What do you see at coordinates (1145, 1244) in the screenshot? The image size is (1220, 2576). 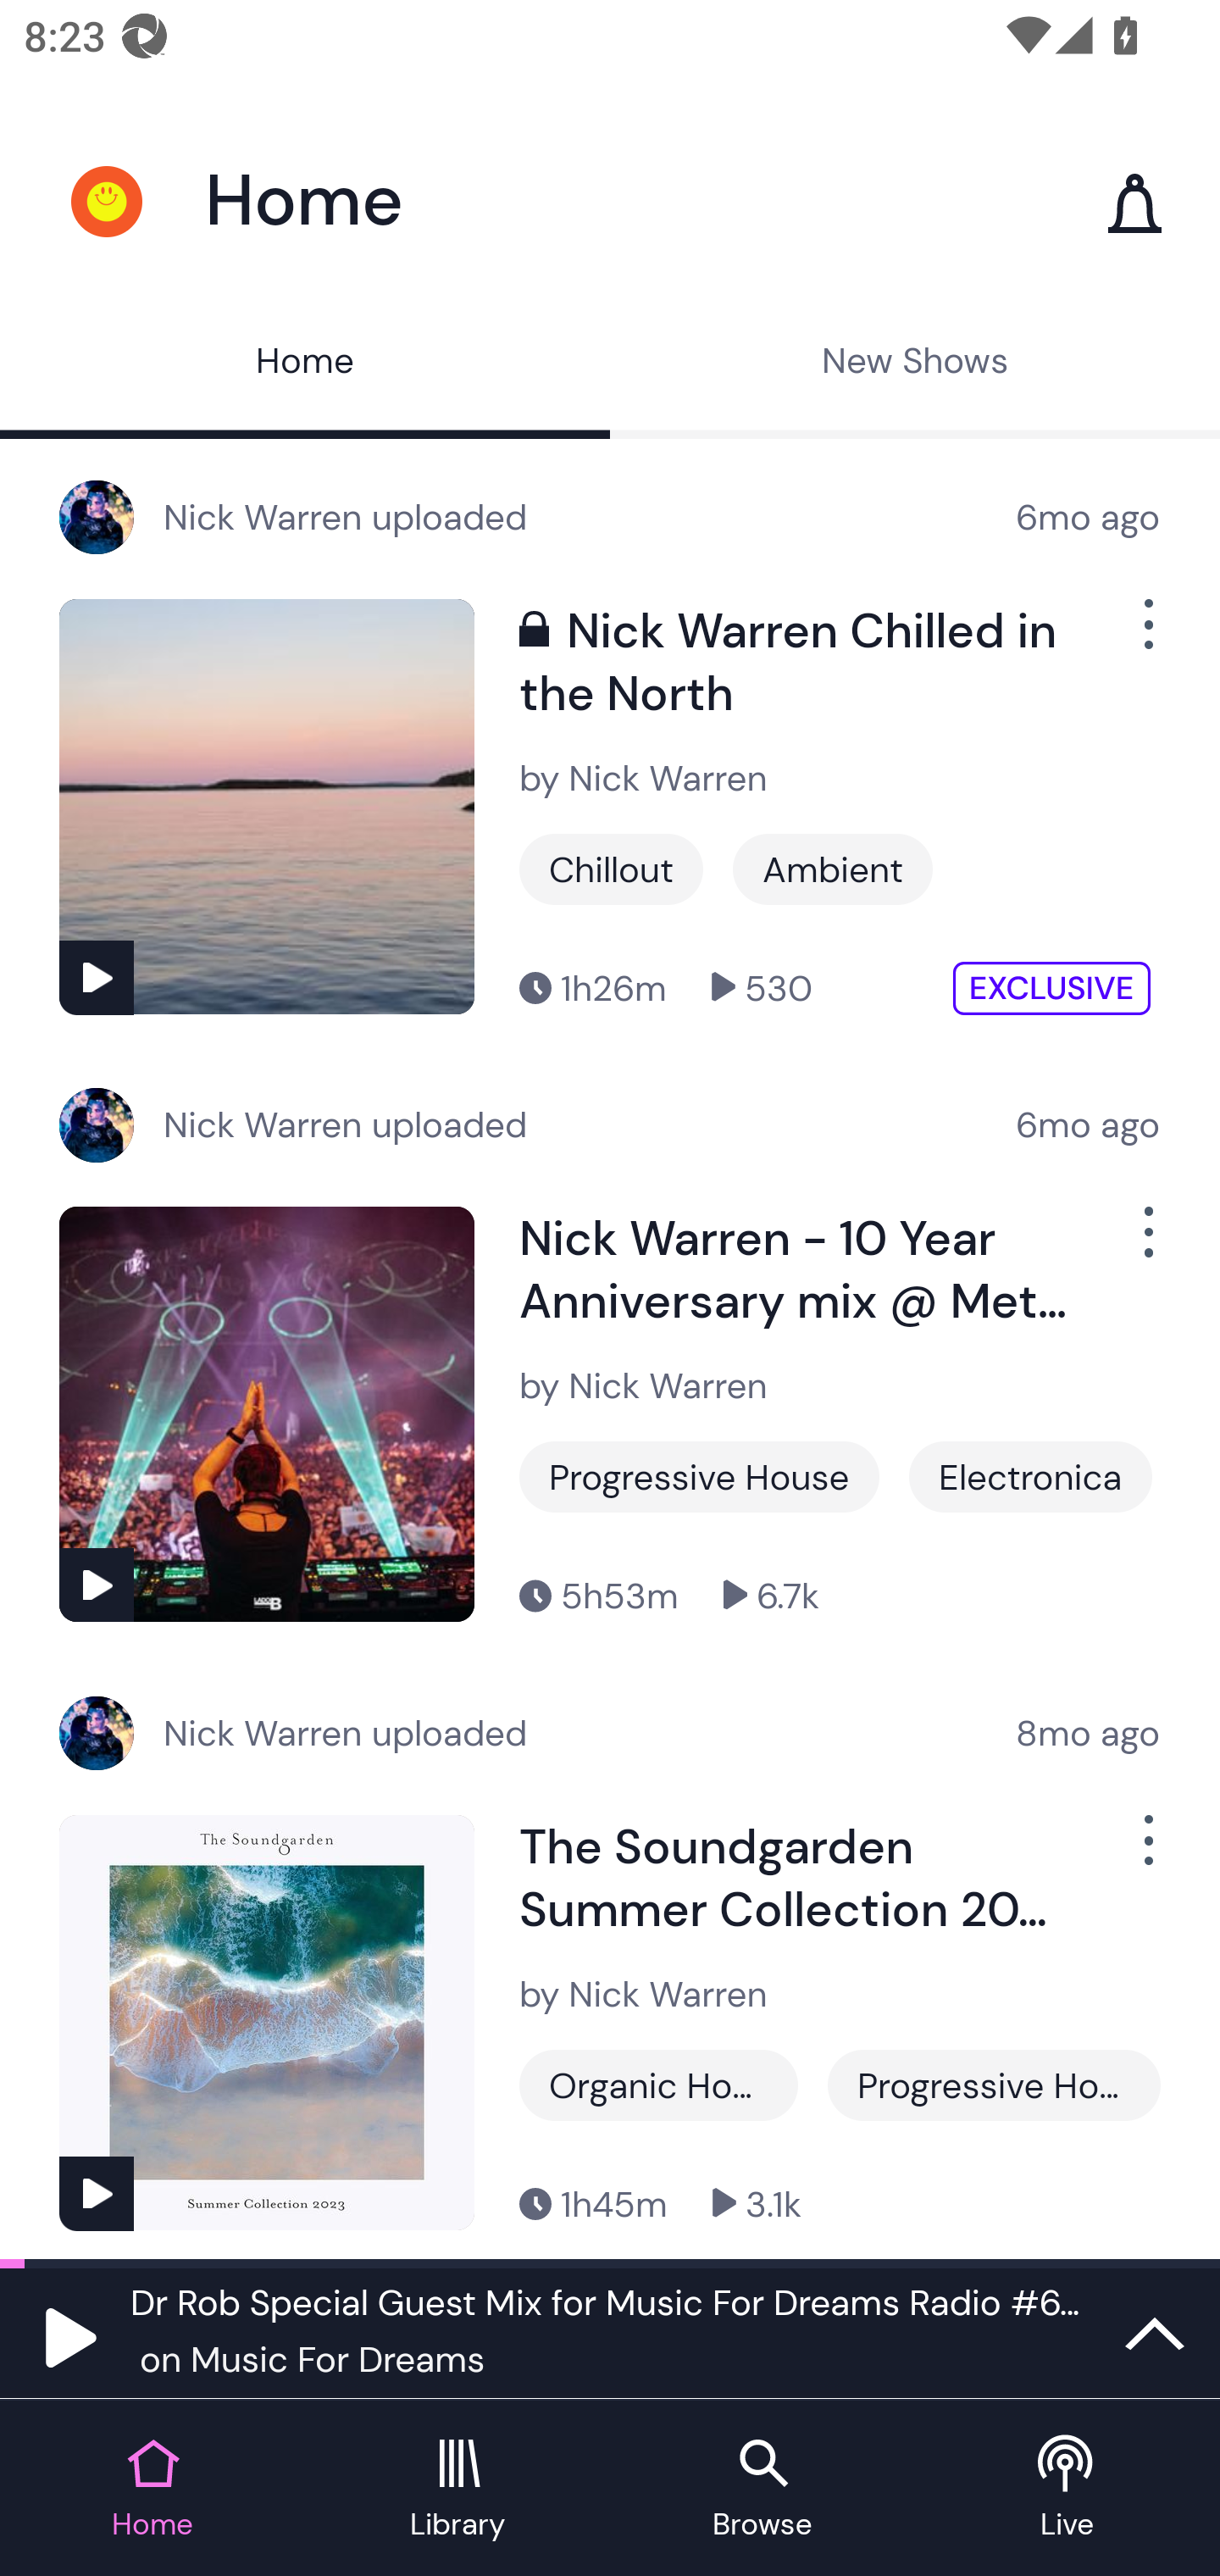 I see `Show Options Menu Button` at bounding box center [1145, 1244].